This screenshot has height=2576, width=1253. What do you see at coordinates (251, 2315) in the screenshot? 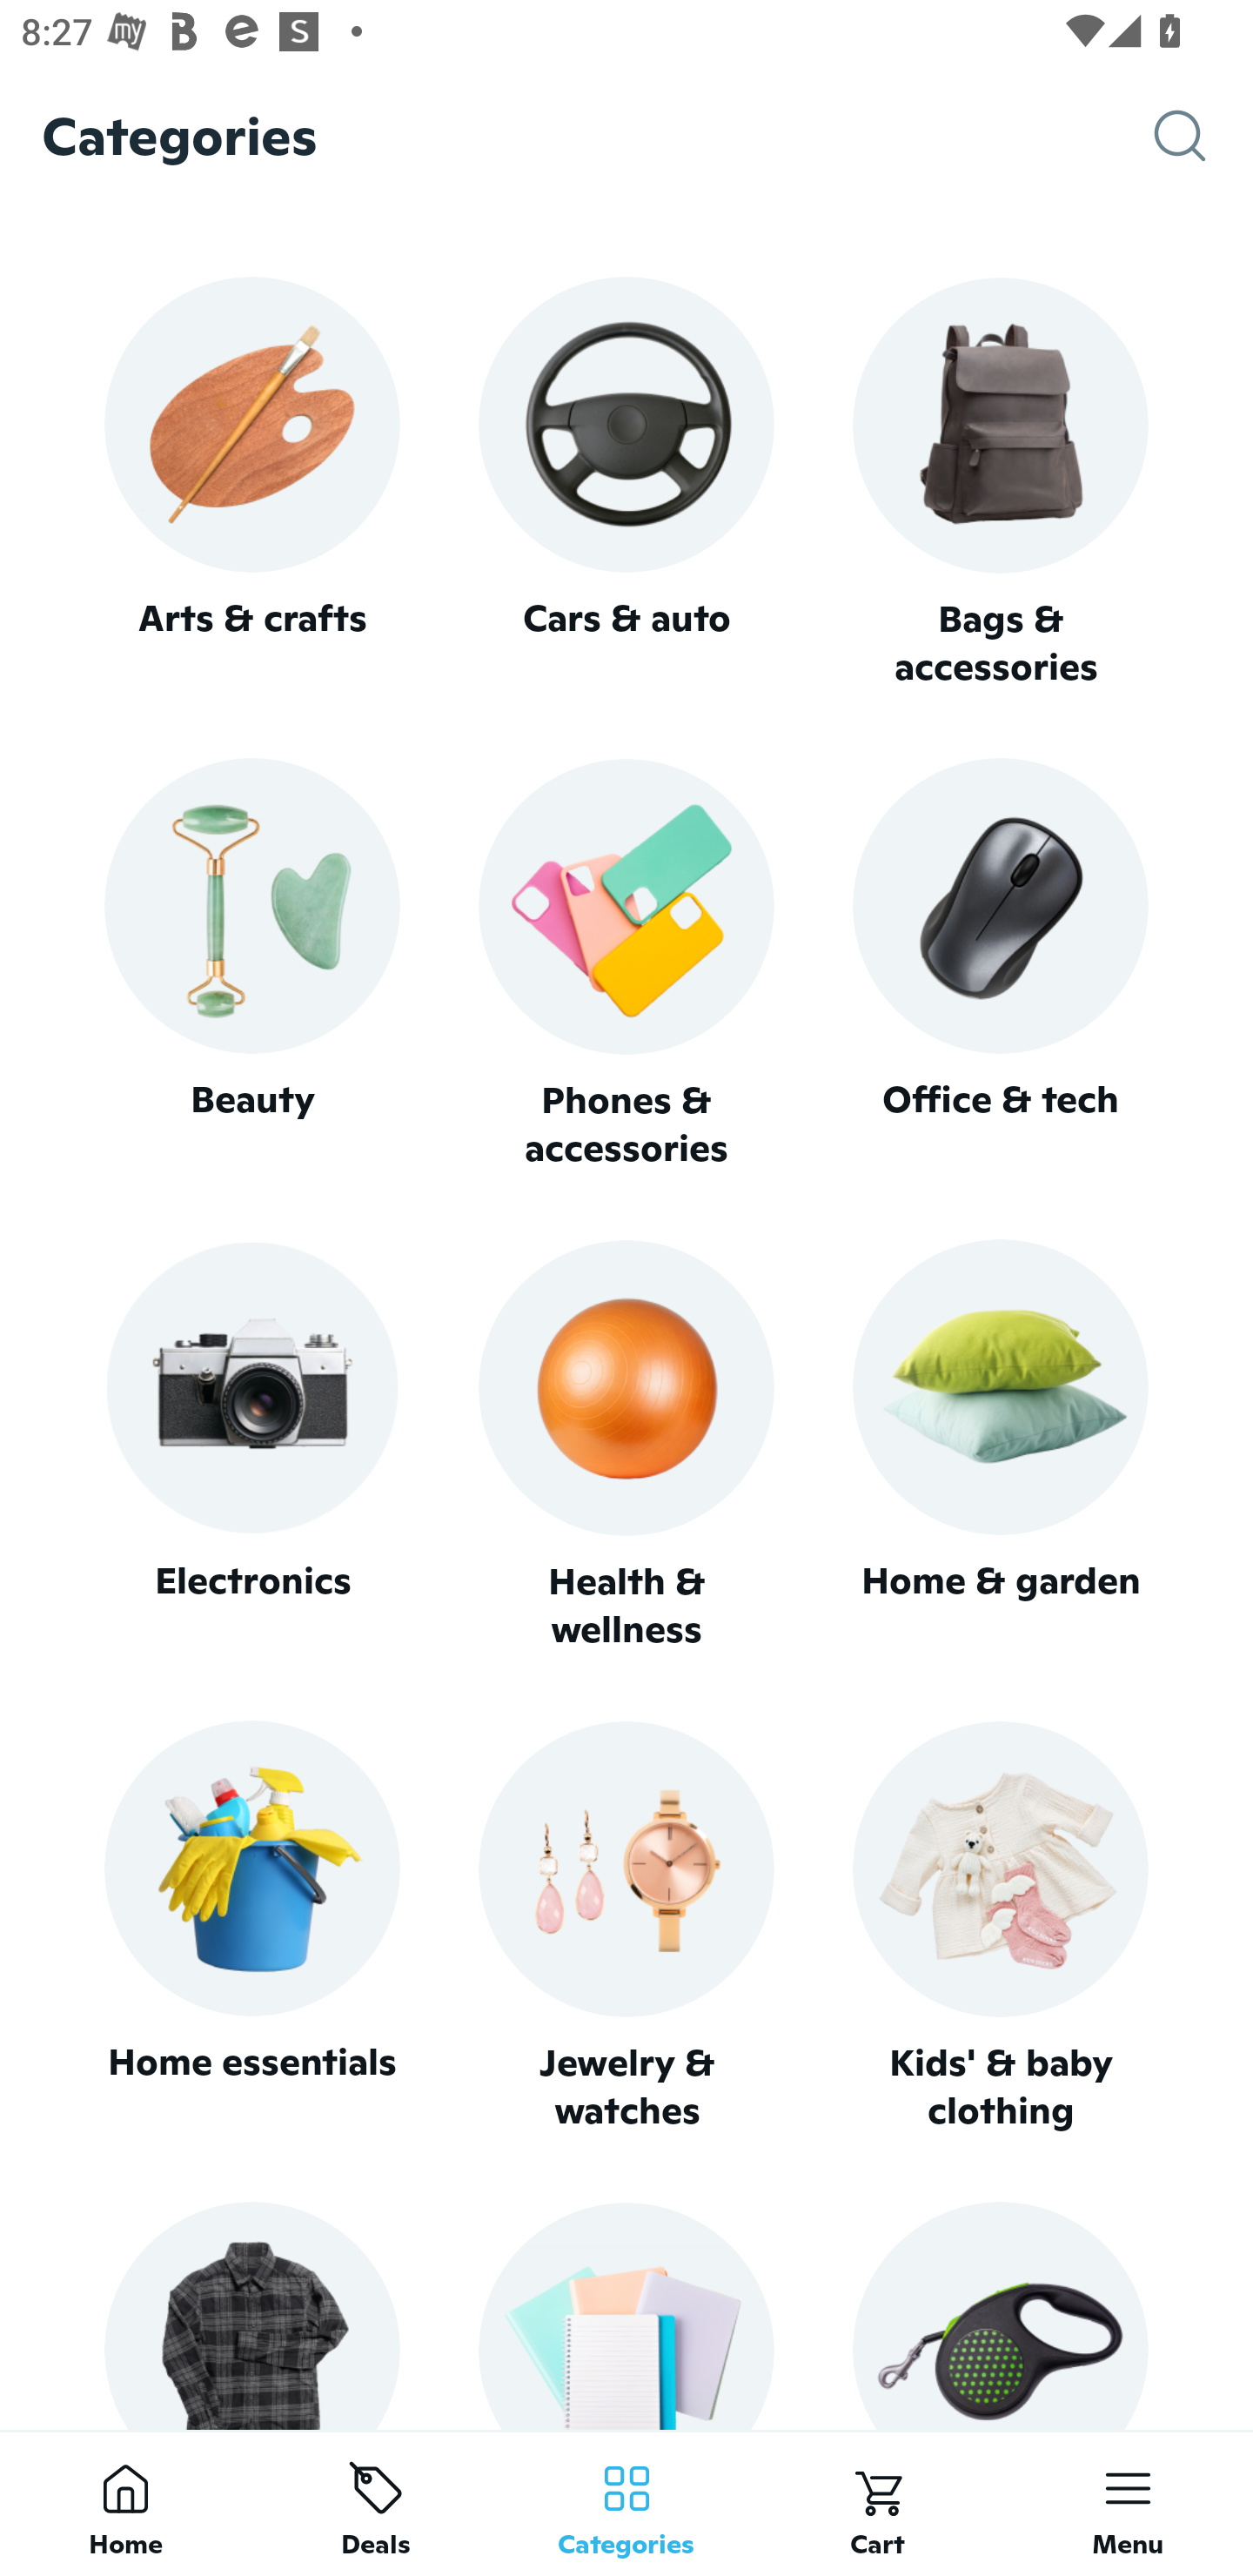
I see `Men's clothing` at bounding box center [251, 2315].